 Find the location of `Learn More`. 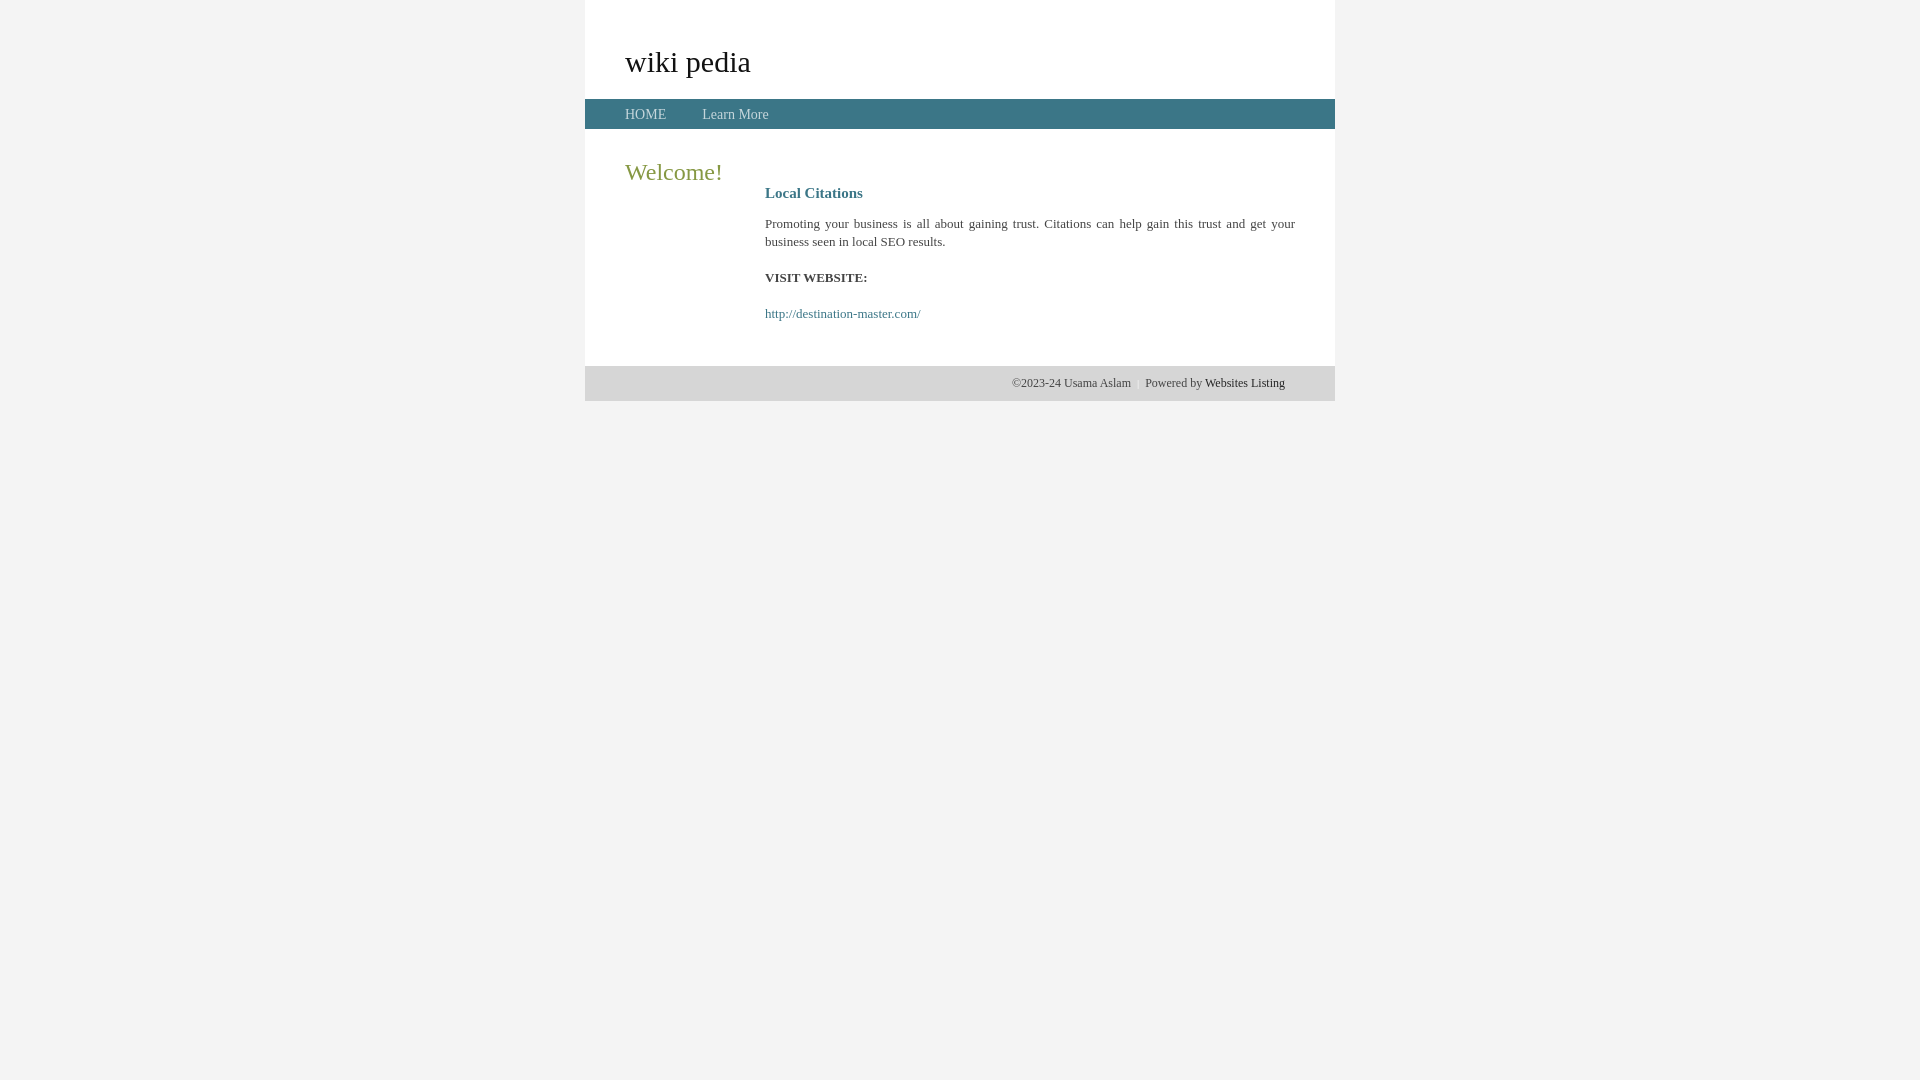

Learn More is located at coordinates (735, 114).